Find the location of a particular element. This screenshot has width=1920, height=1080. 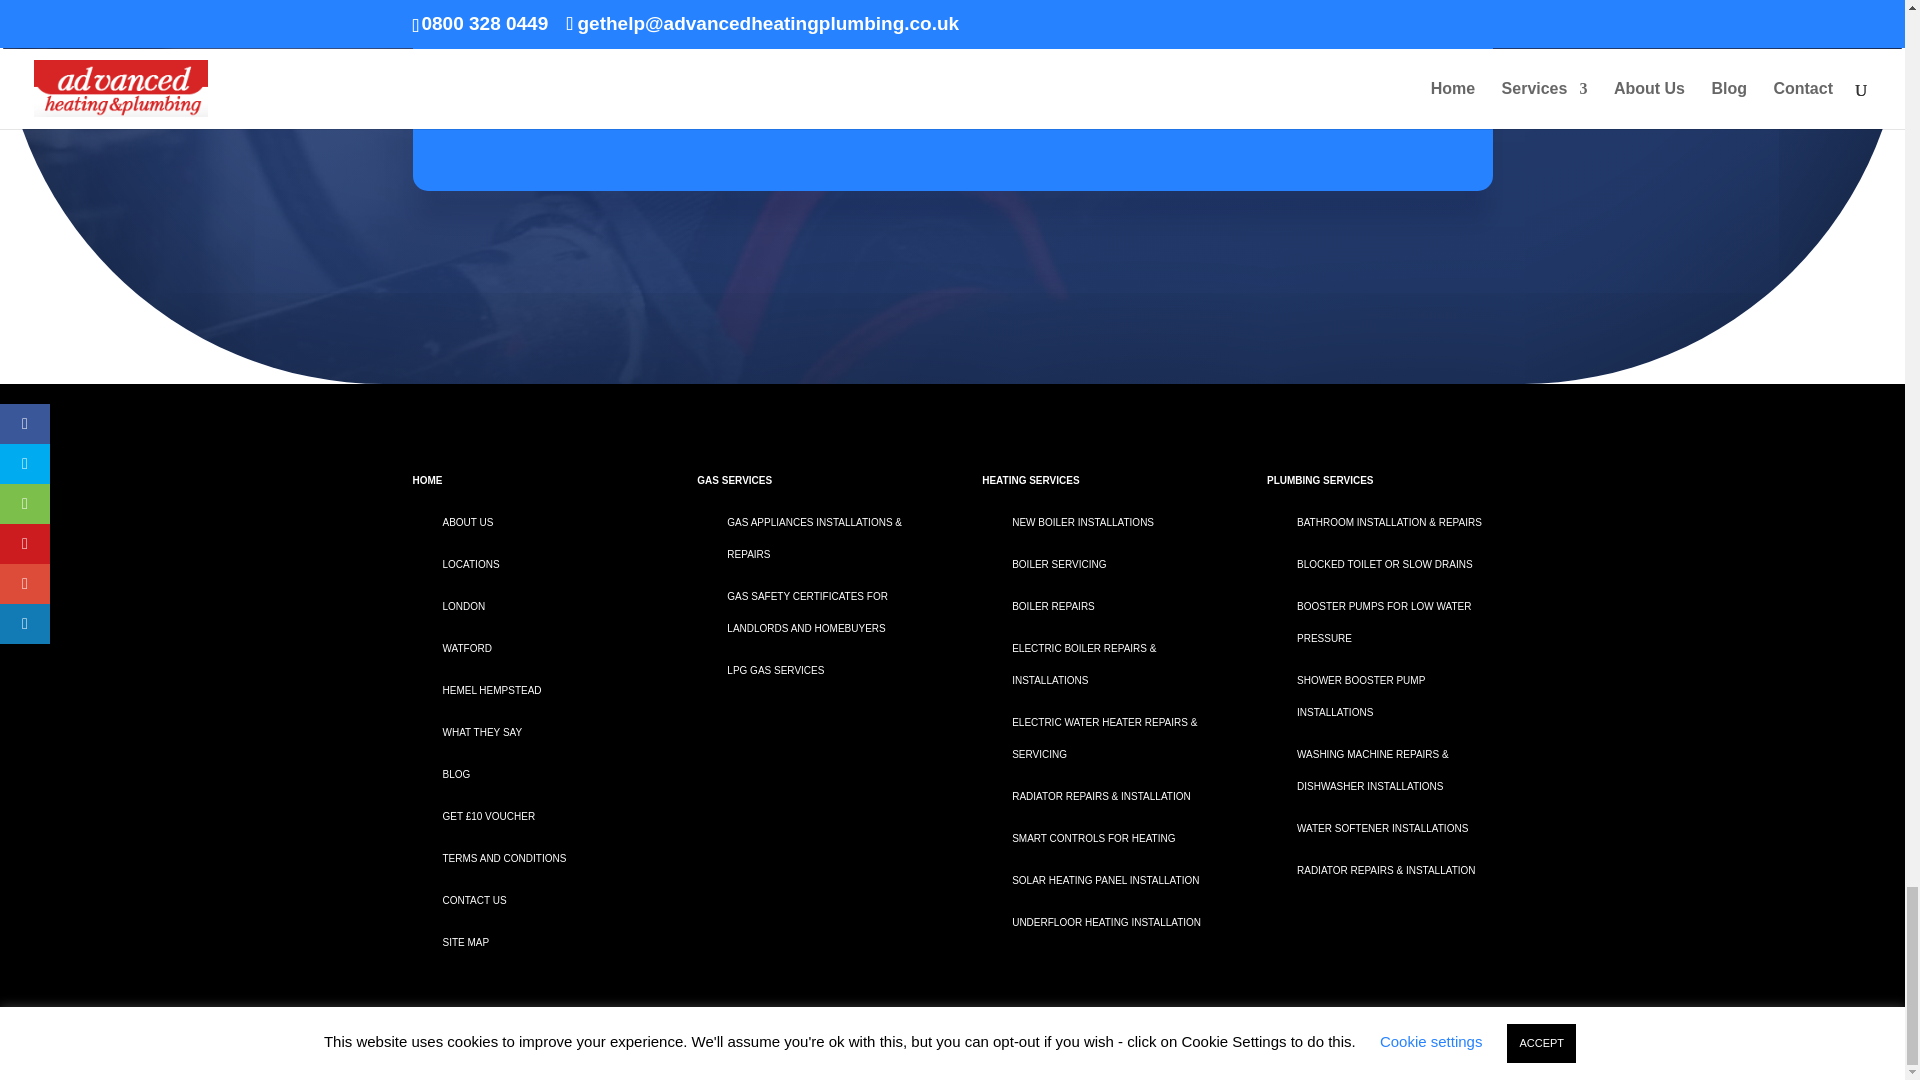

Home is located at coordinates (426, 480).